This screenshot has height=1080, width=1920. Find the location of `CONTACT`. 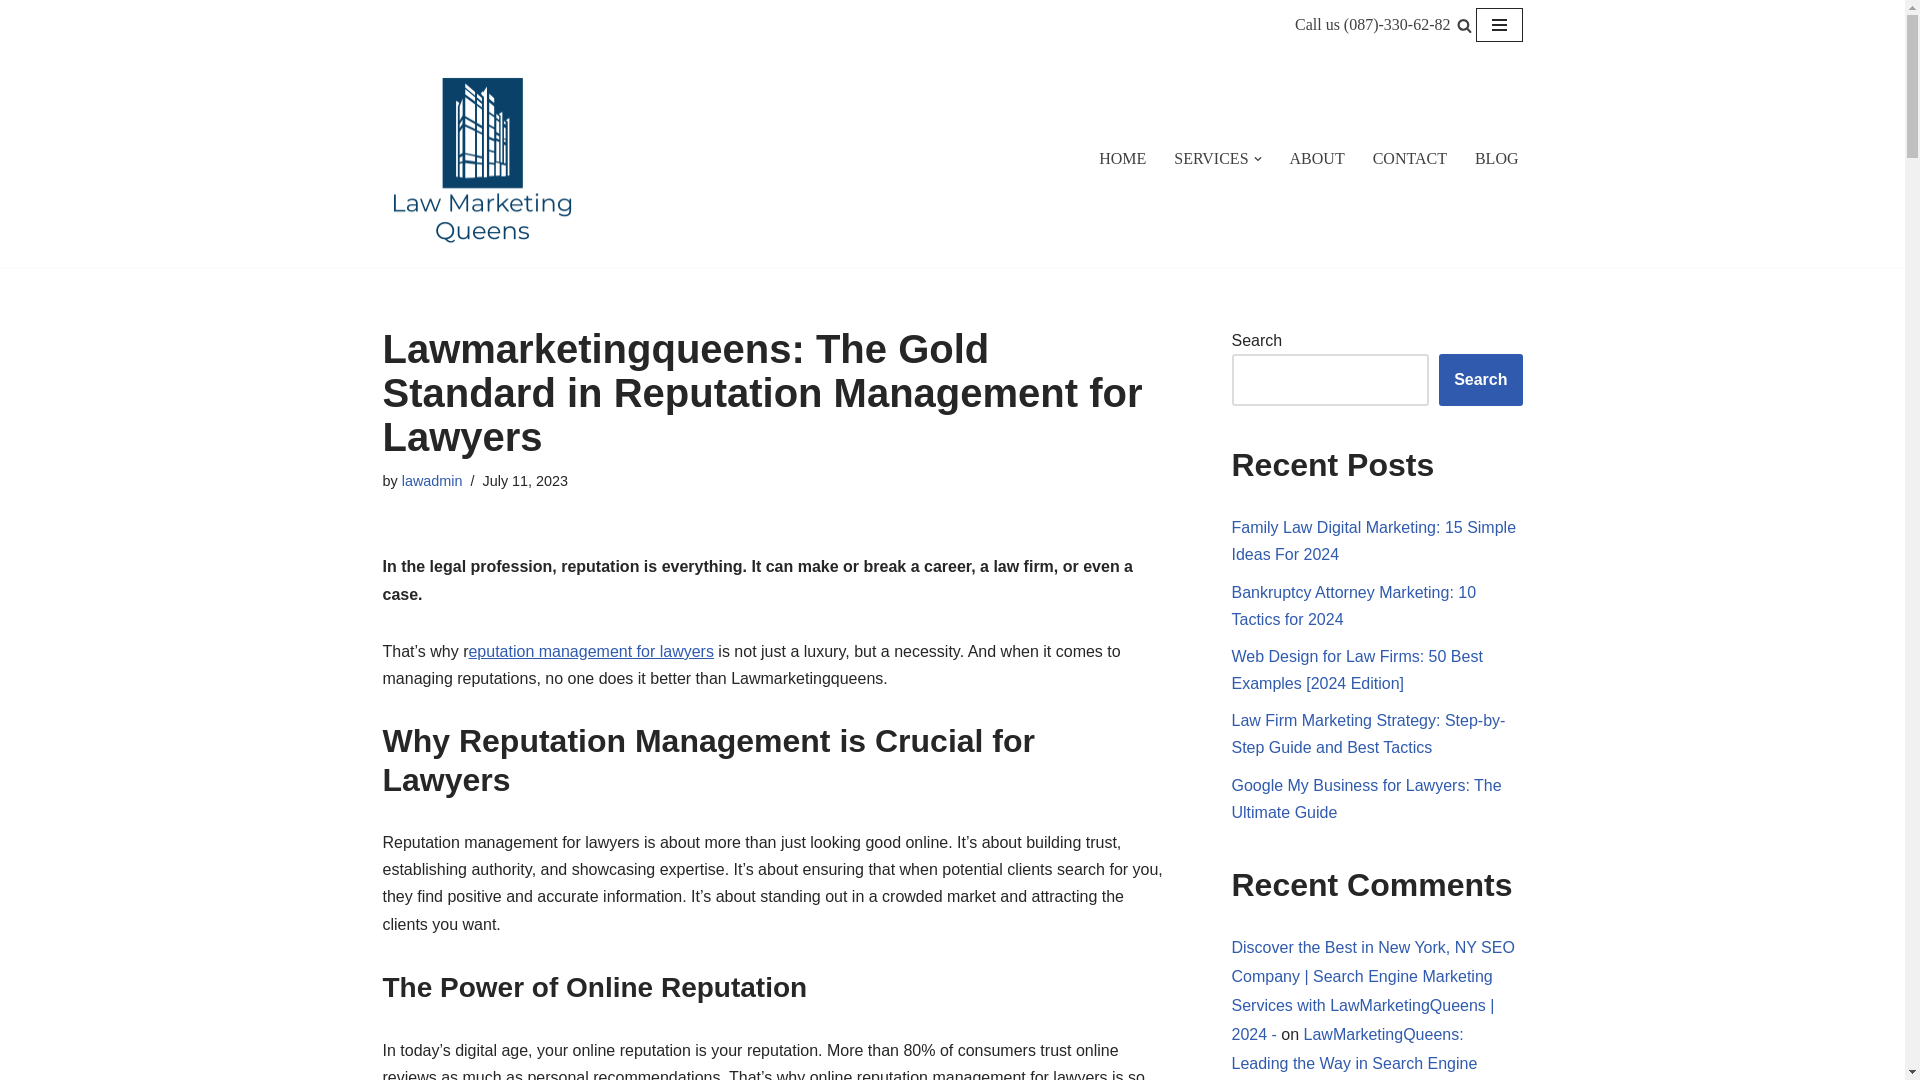

CONTACT is located at coordinates (1410, 158).